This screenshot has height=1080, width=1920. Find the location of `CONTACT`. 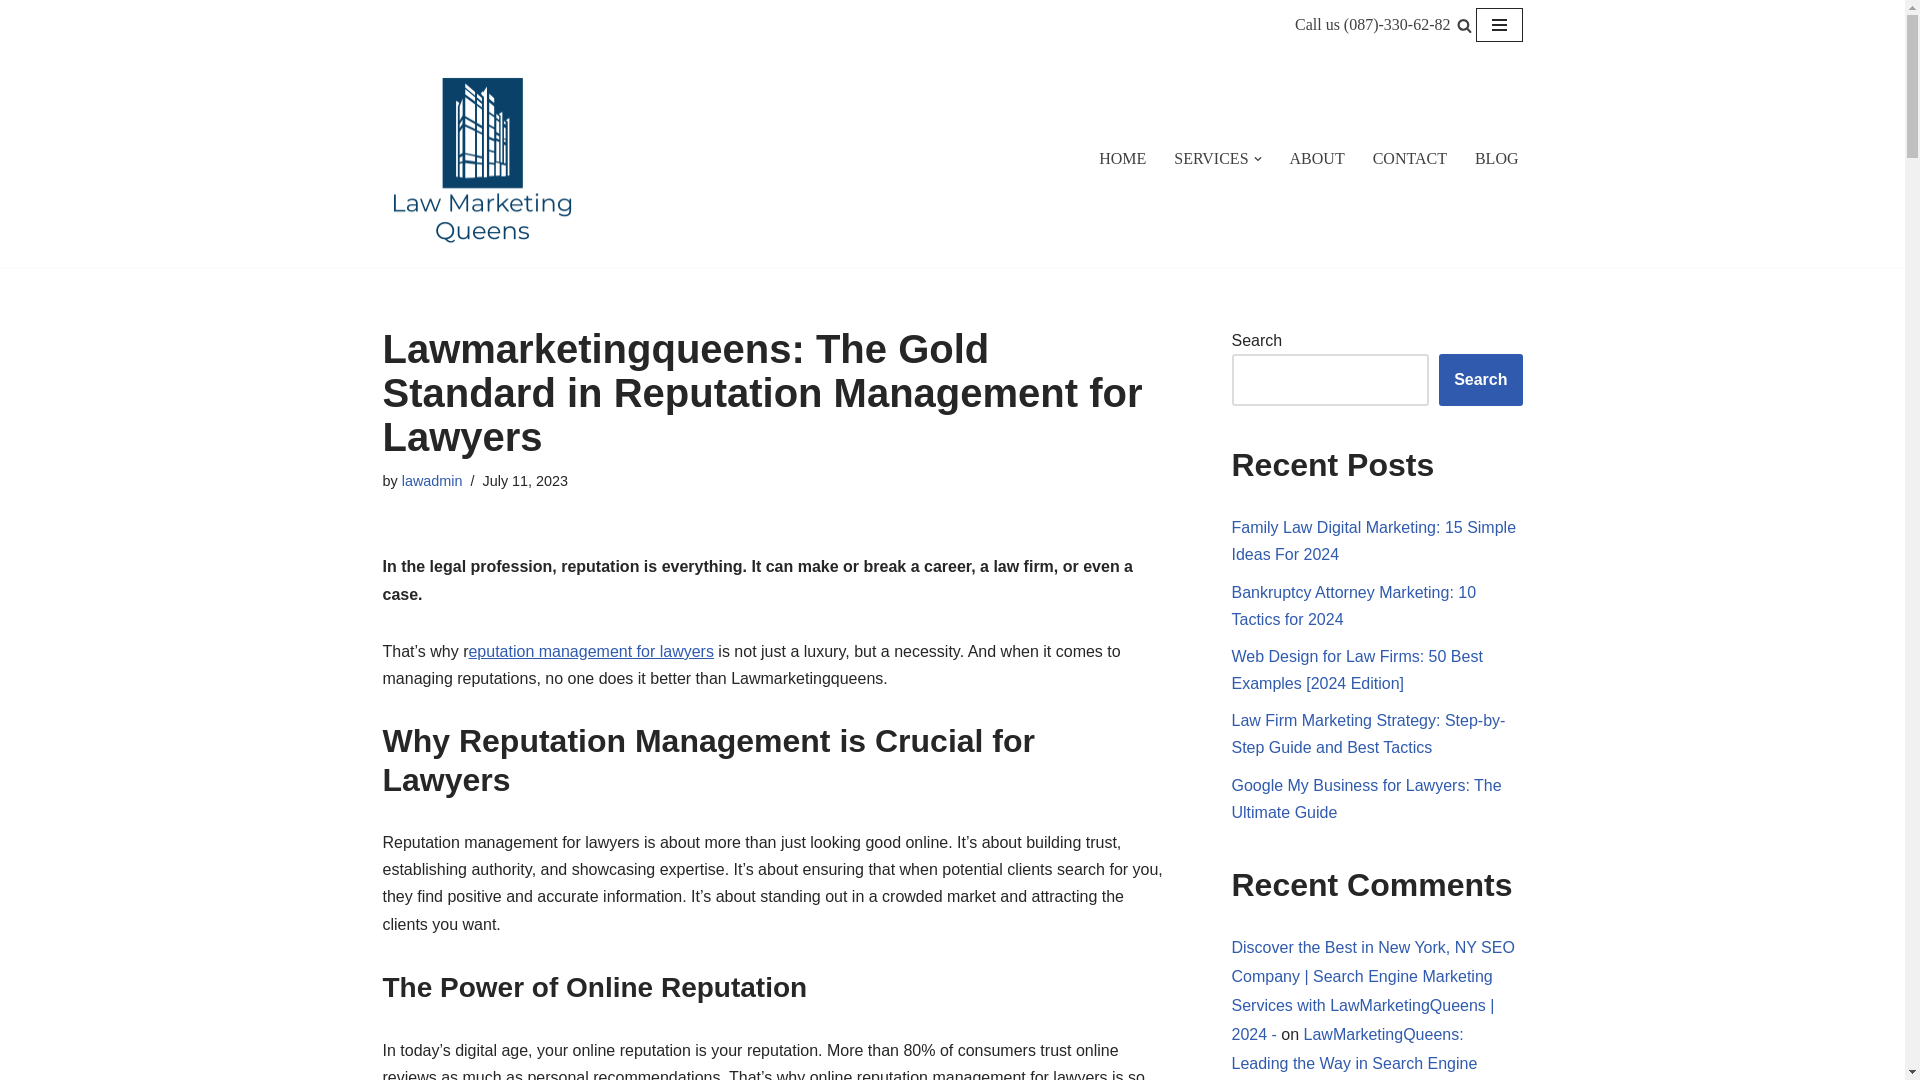

CONTACT is located at coordinates (1410, 158).